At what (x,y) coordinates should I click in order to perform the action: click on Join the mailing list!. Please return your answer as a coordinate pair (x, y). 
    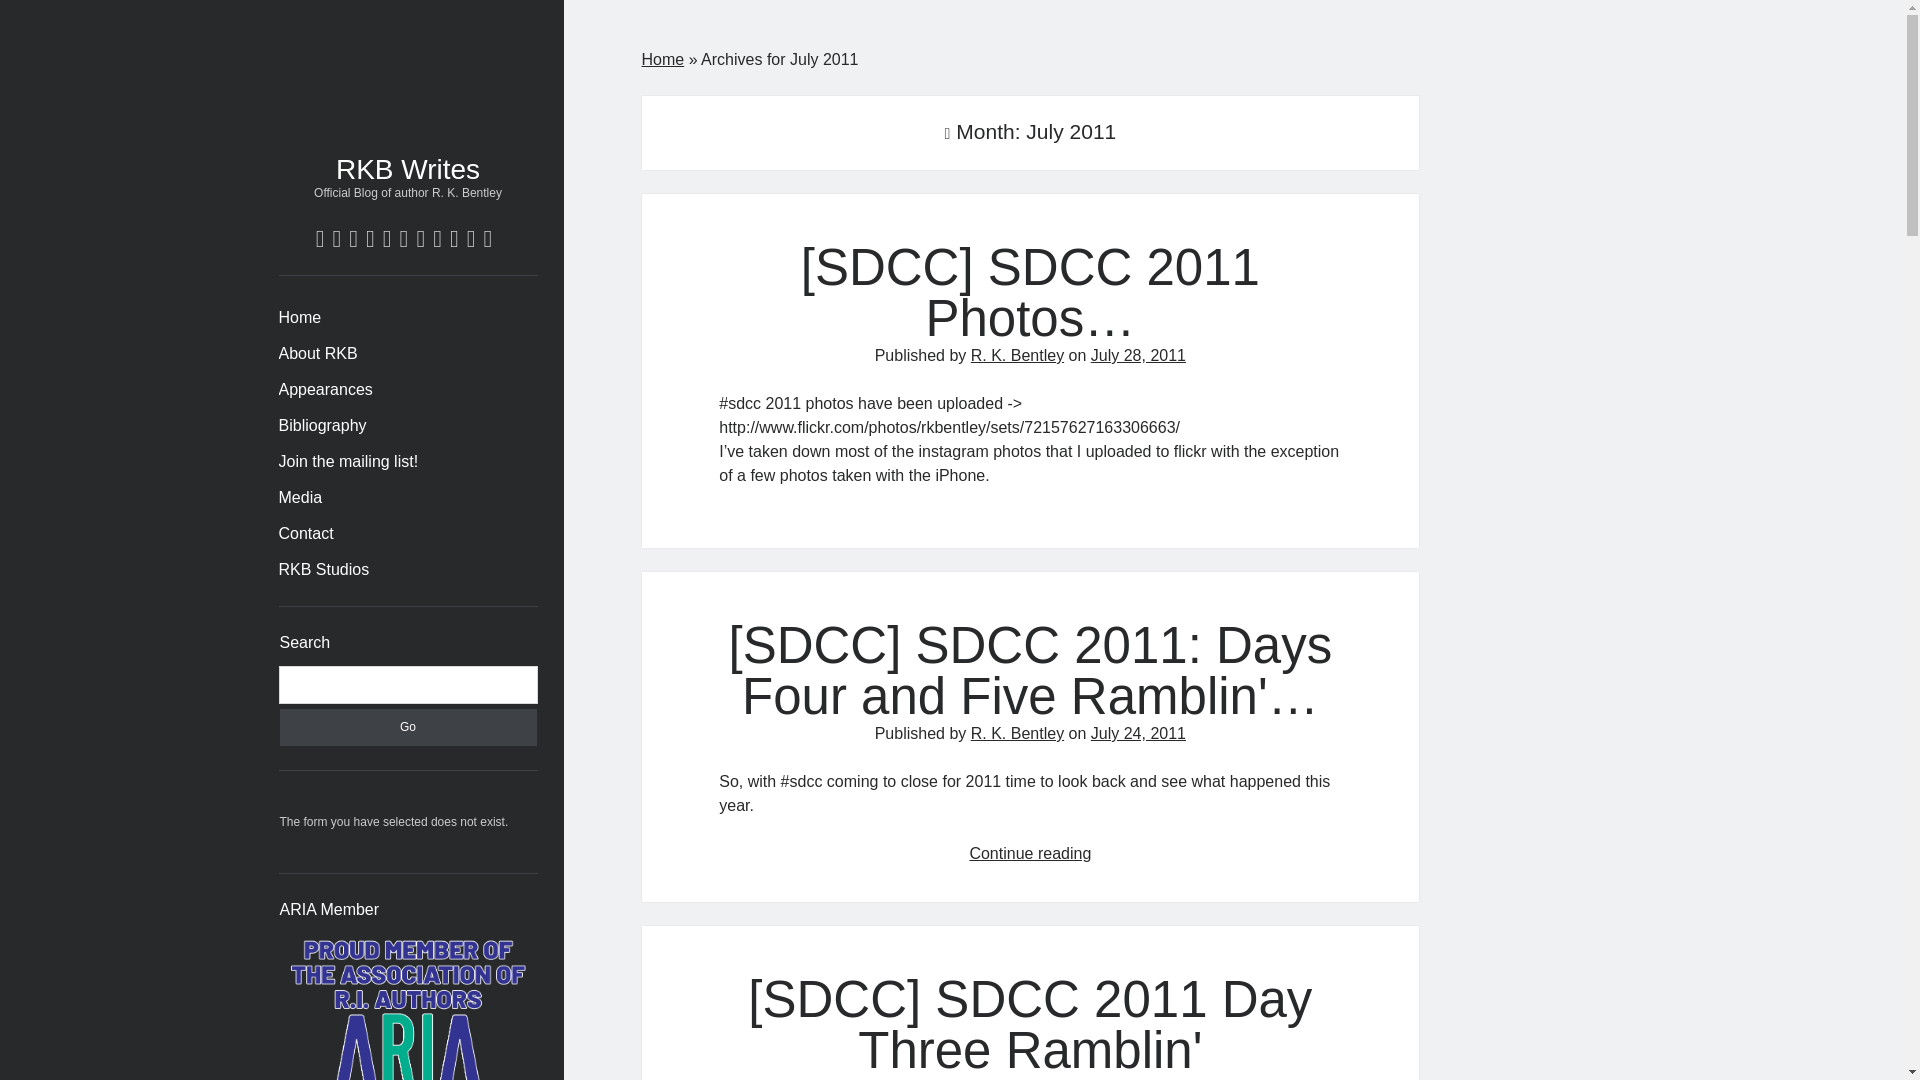
    Looking at the image, I should click on (348, 462).